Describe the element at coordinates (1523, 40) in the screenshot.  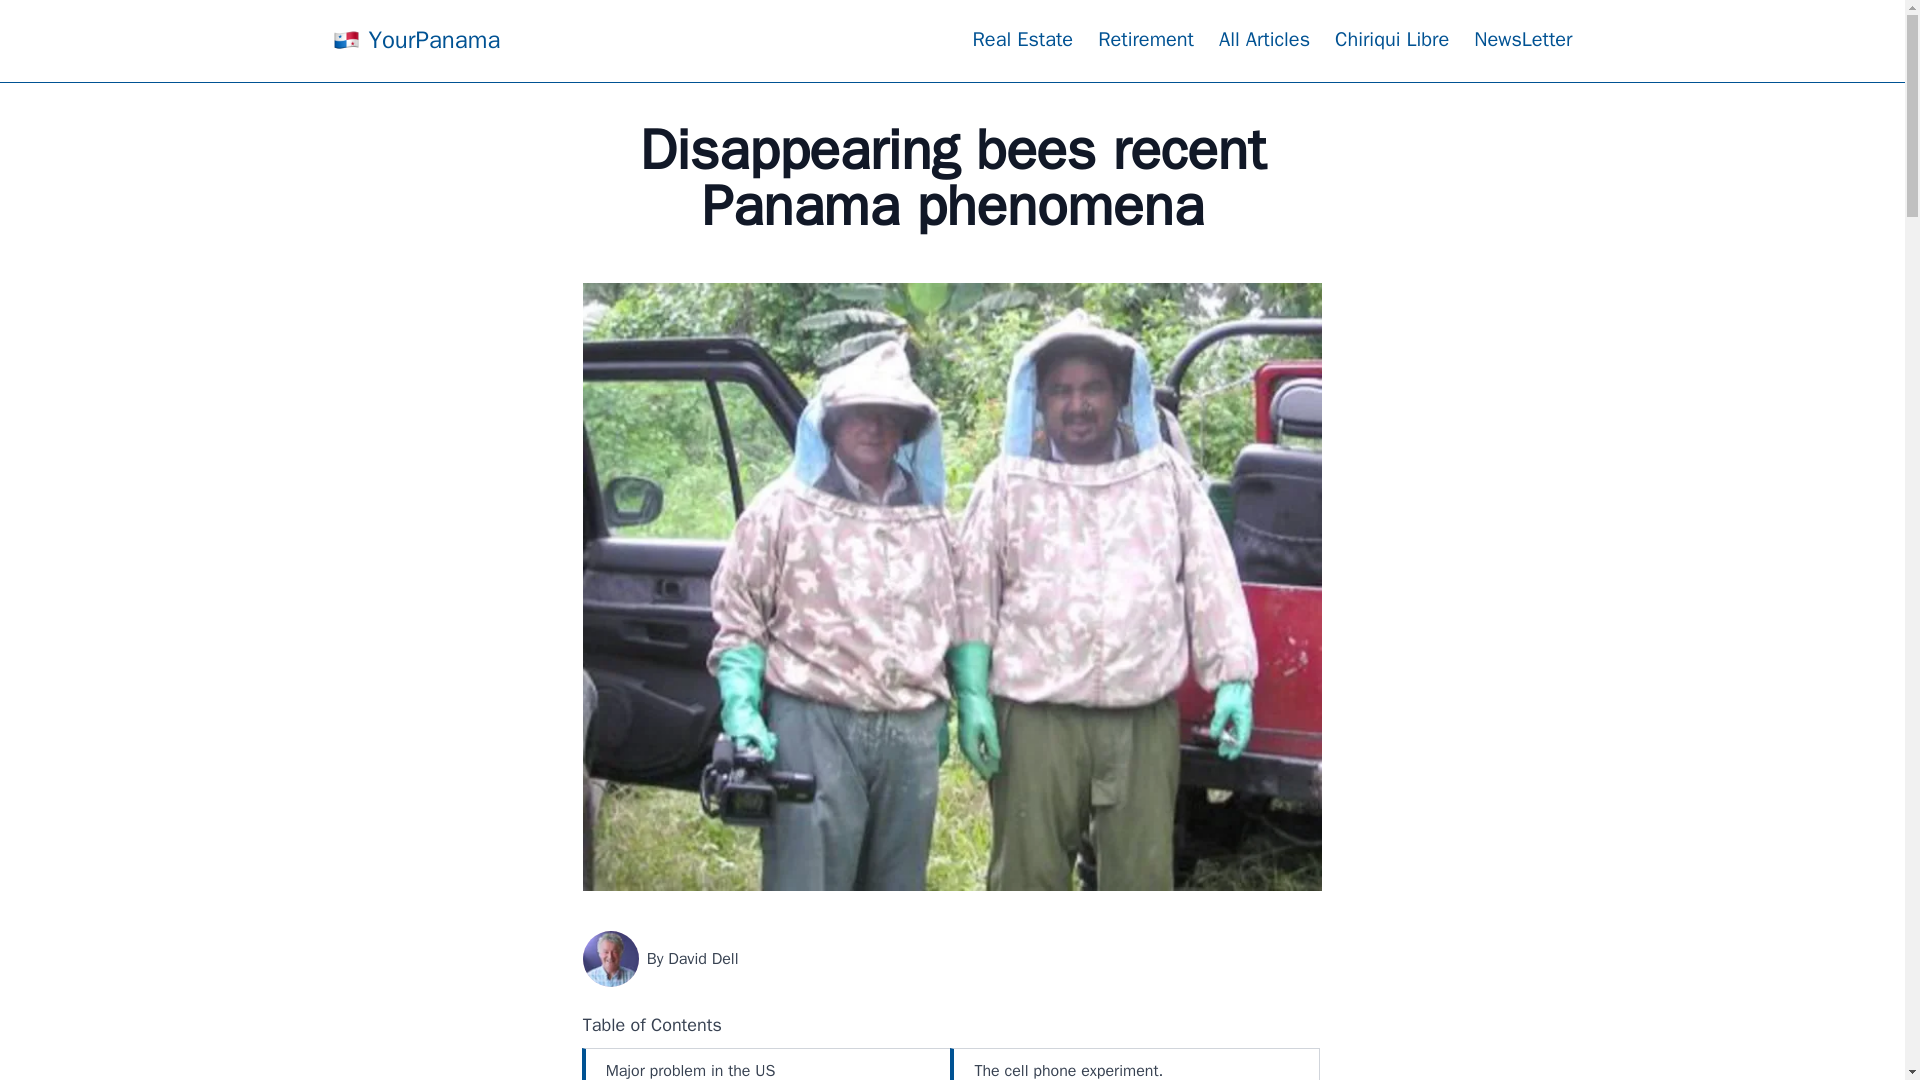
I see `NewsLetter` at that location.